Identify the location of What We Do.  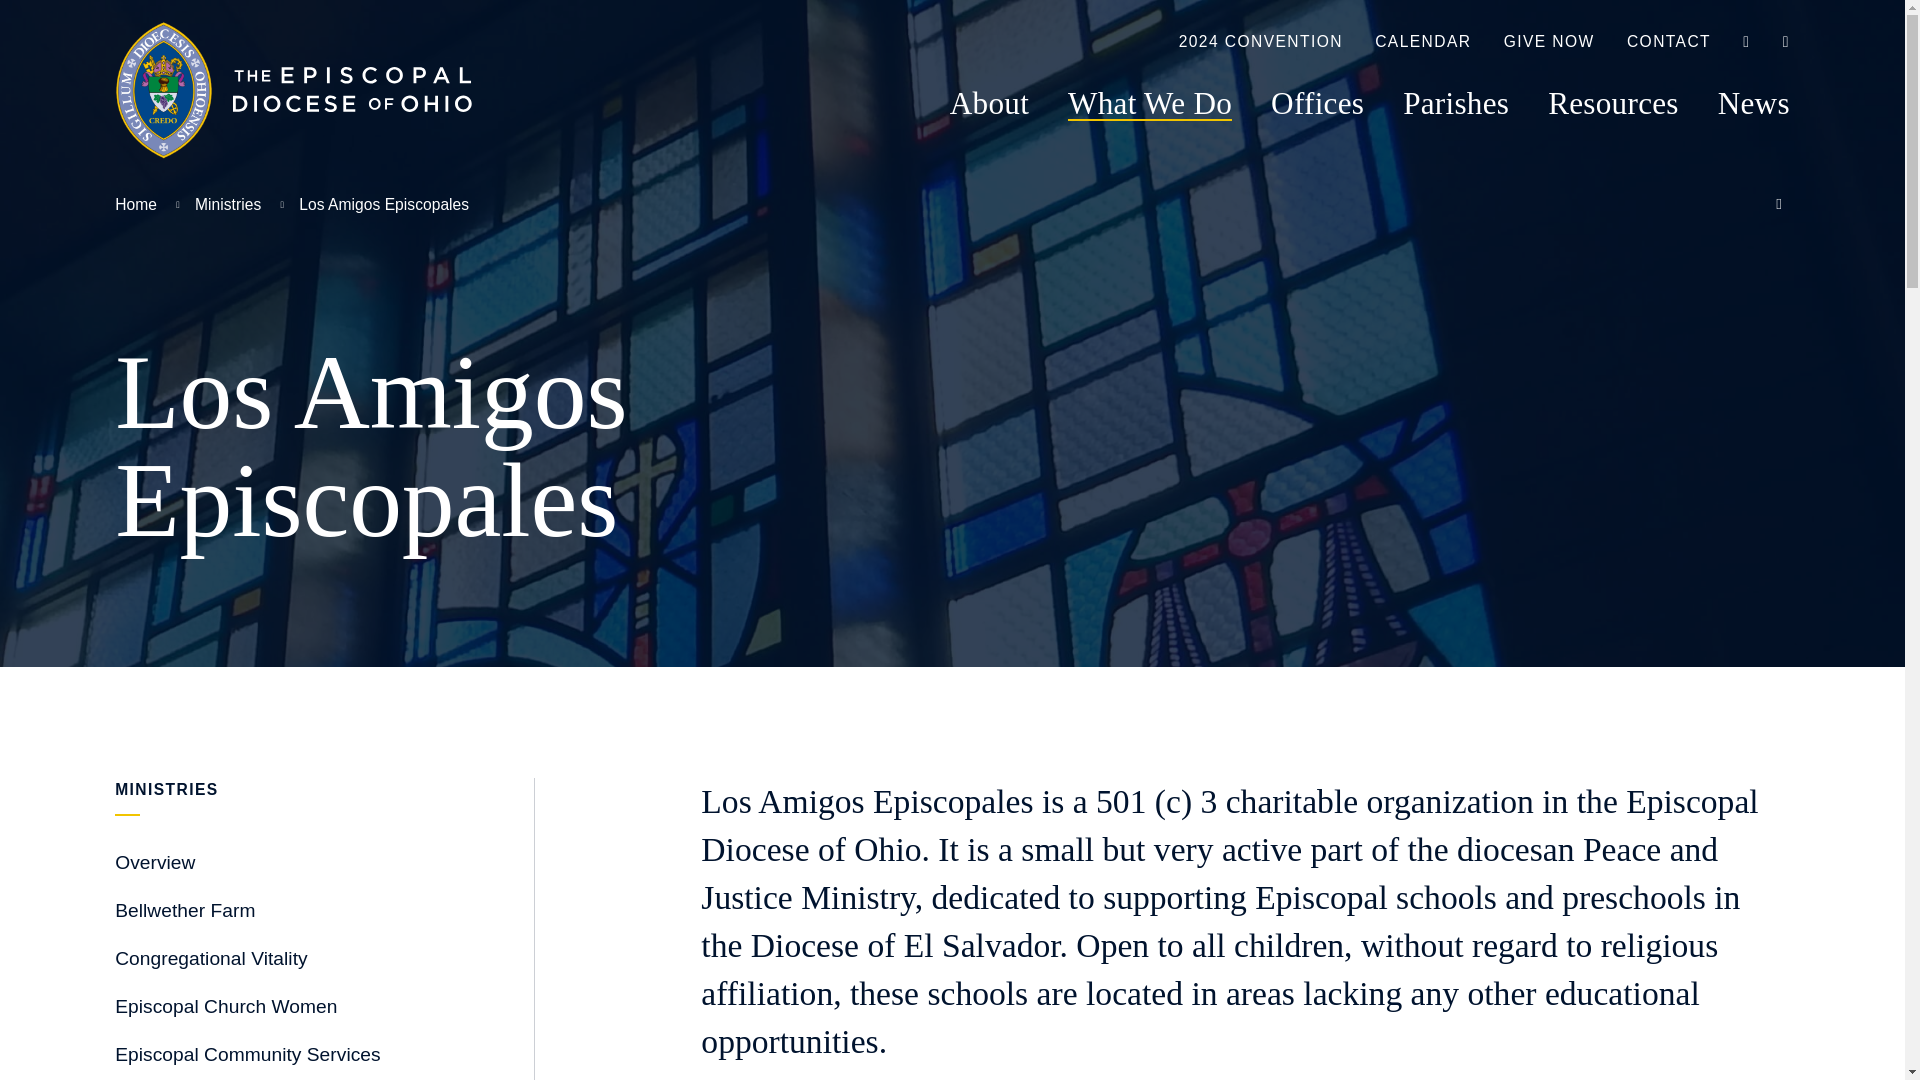
(1150, 103).